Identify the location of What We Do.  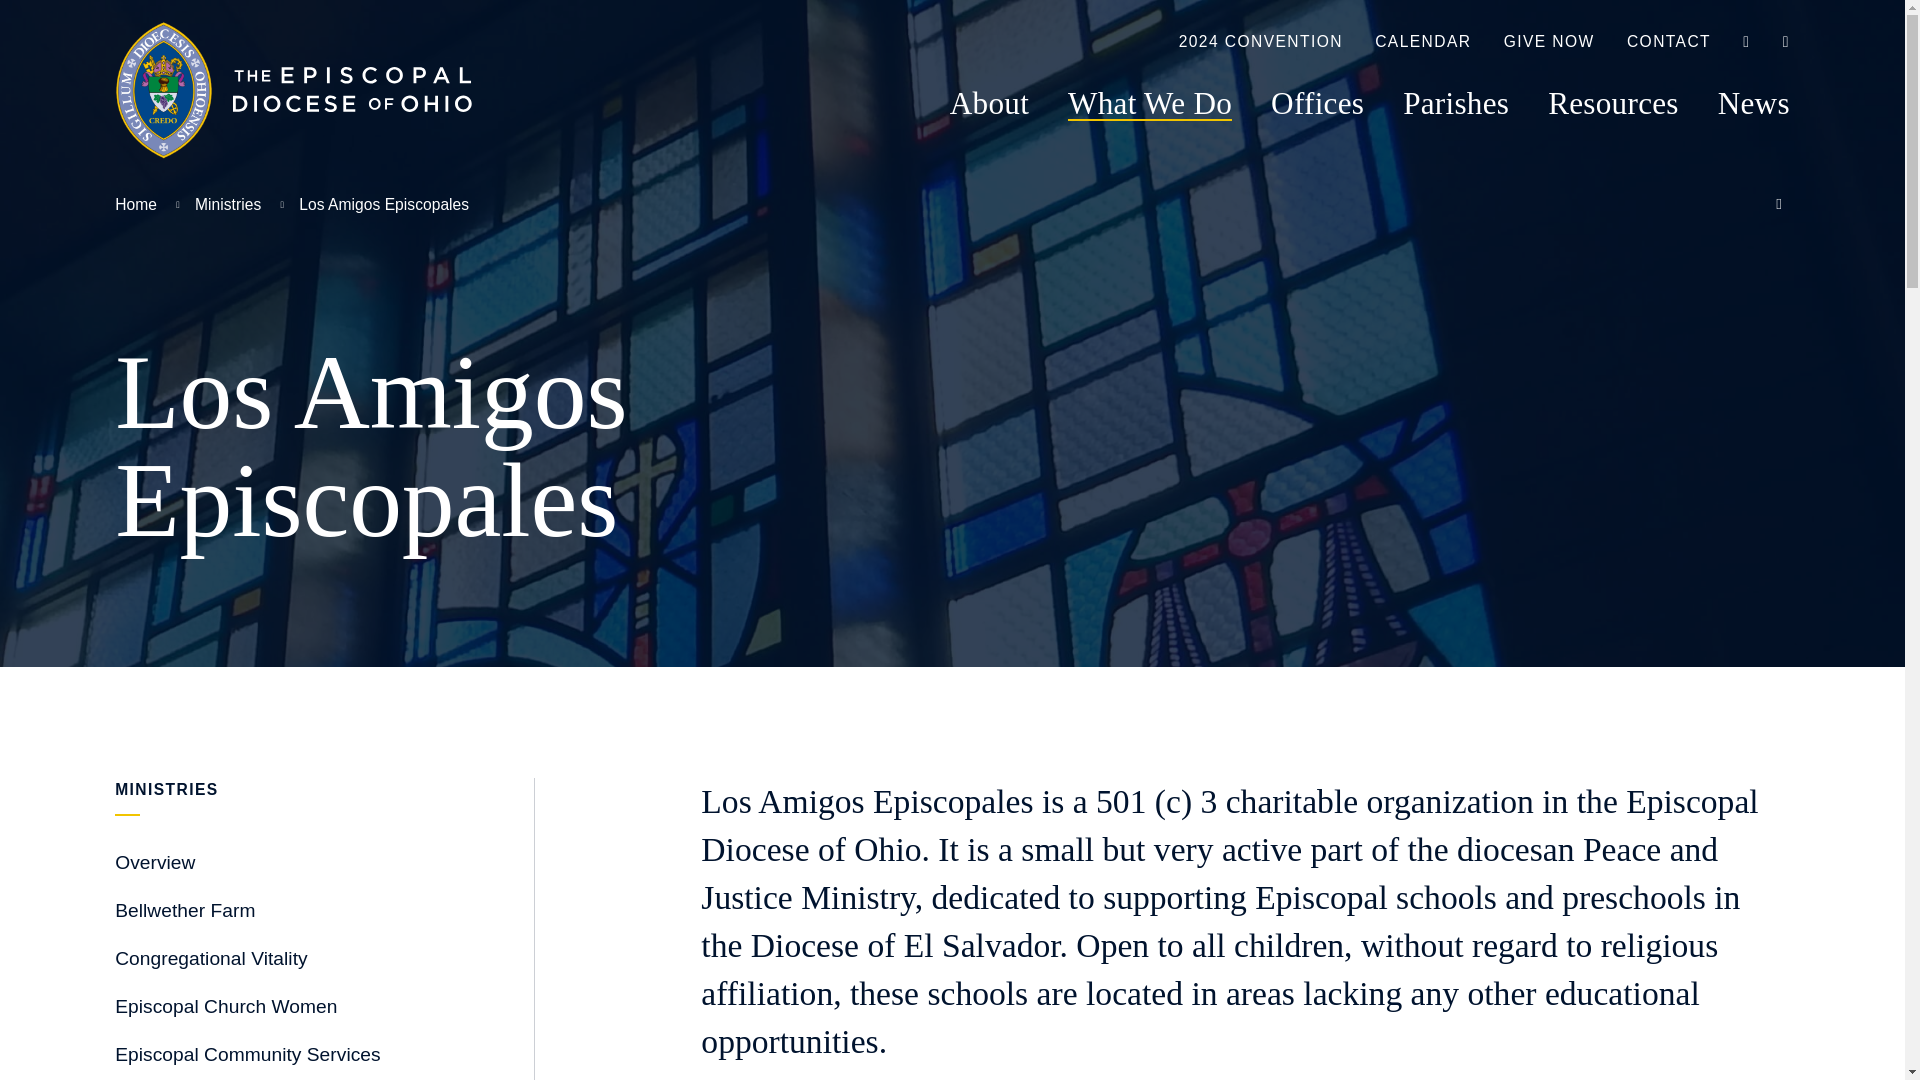
(1150, 103).